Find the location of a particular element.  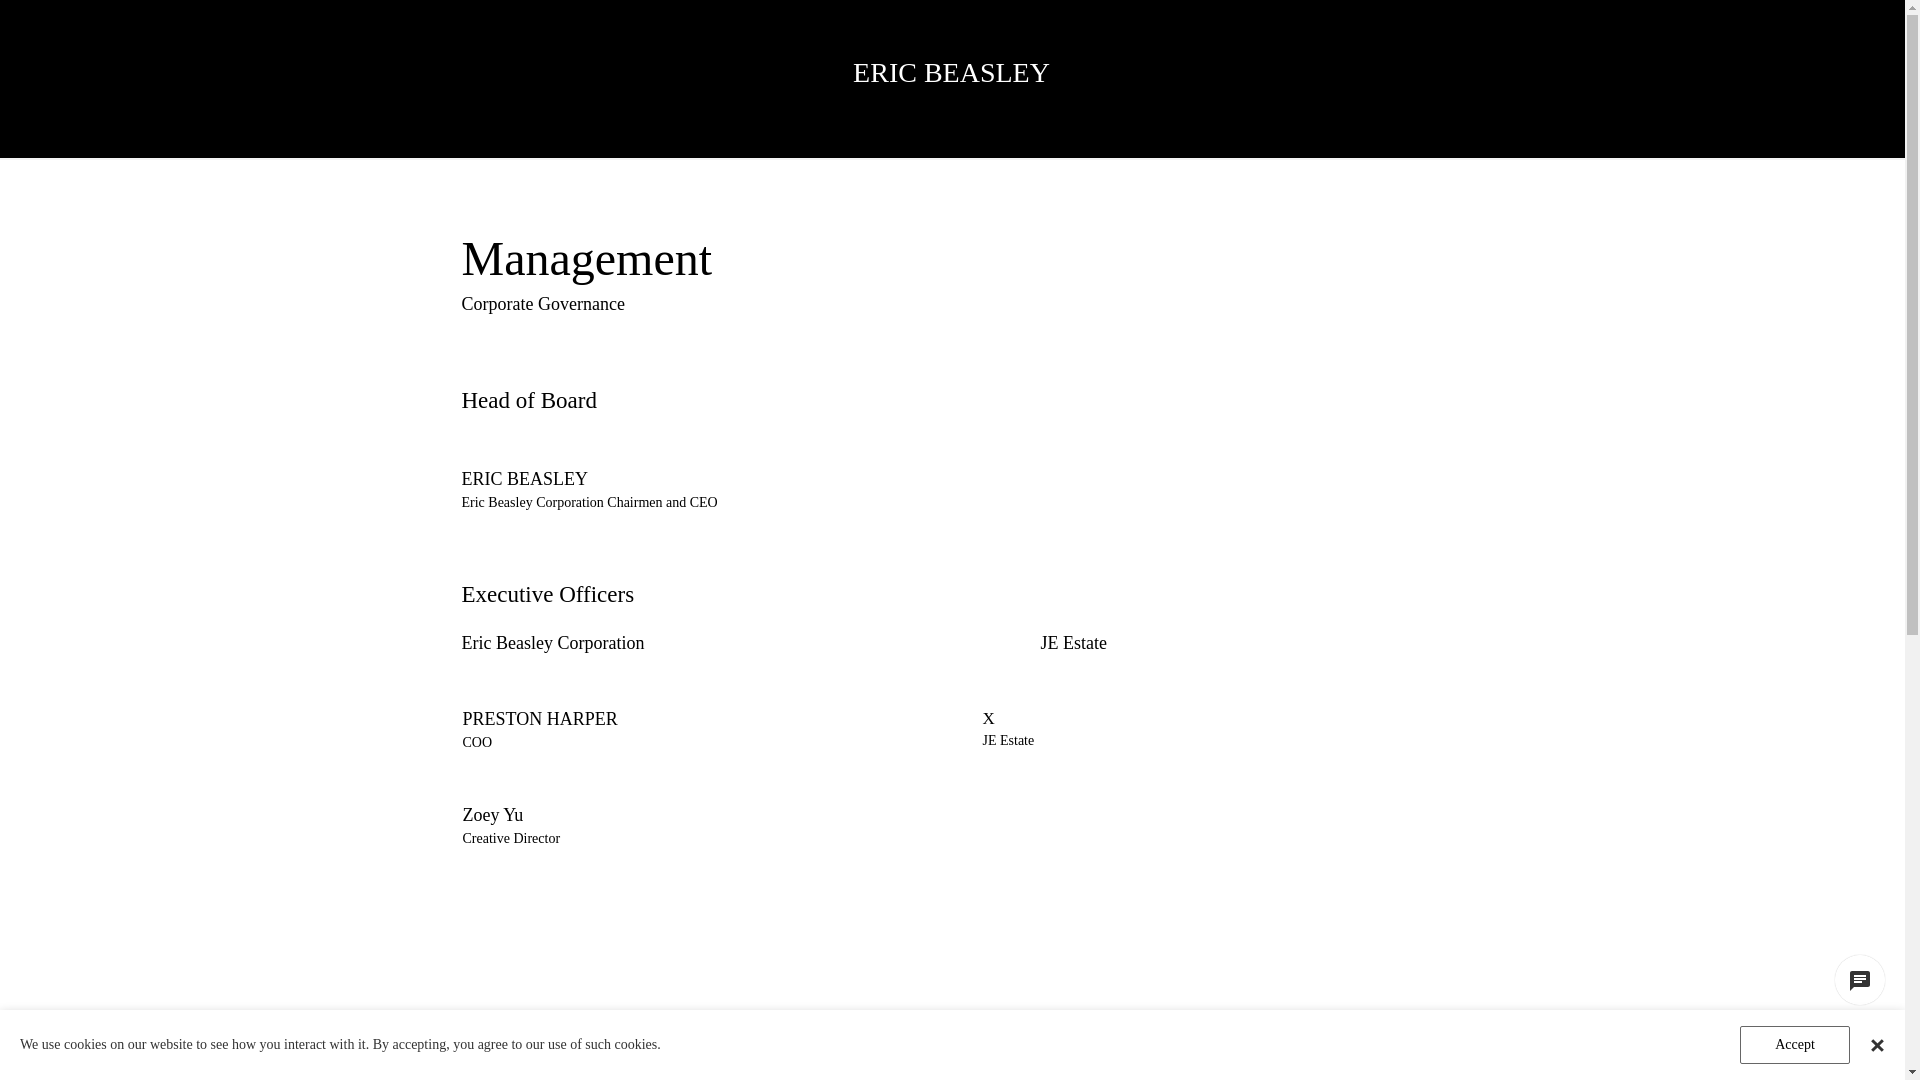

HOME is located at coordinates (542, 132).